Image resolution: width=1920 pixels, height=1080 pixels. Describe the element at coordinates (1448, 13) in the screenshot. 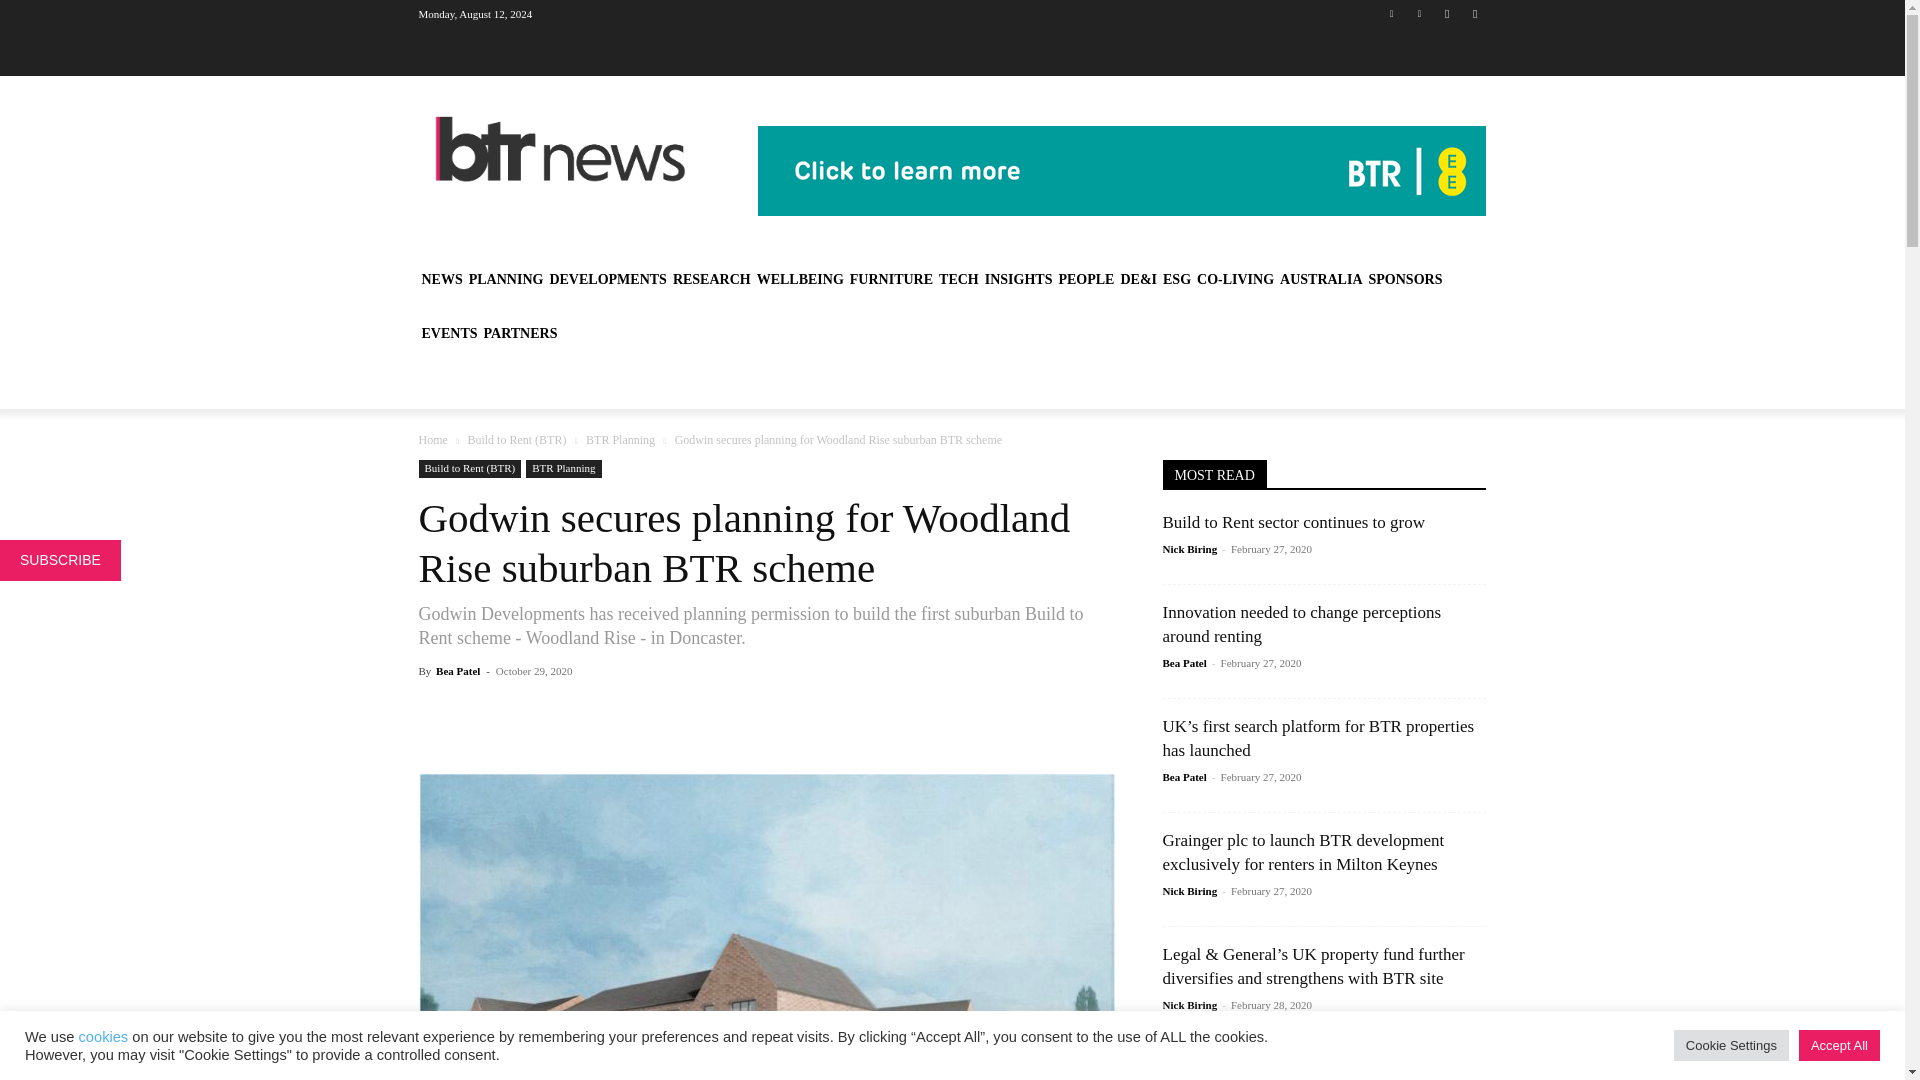

I see `Facebook` at that location.